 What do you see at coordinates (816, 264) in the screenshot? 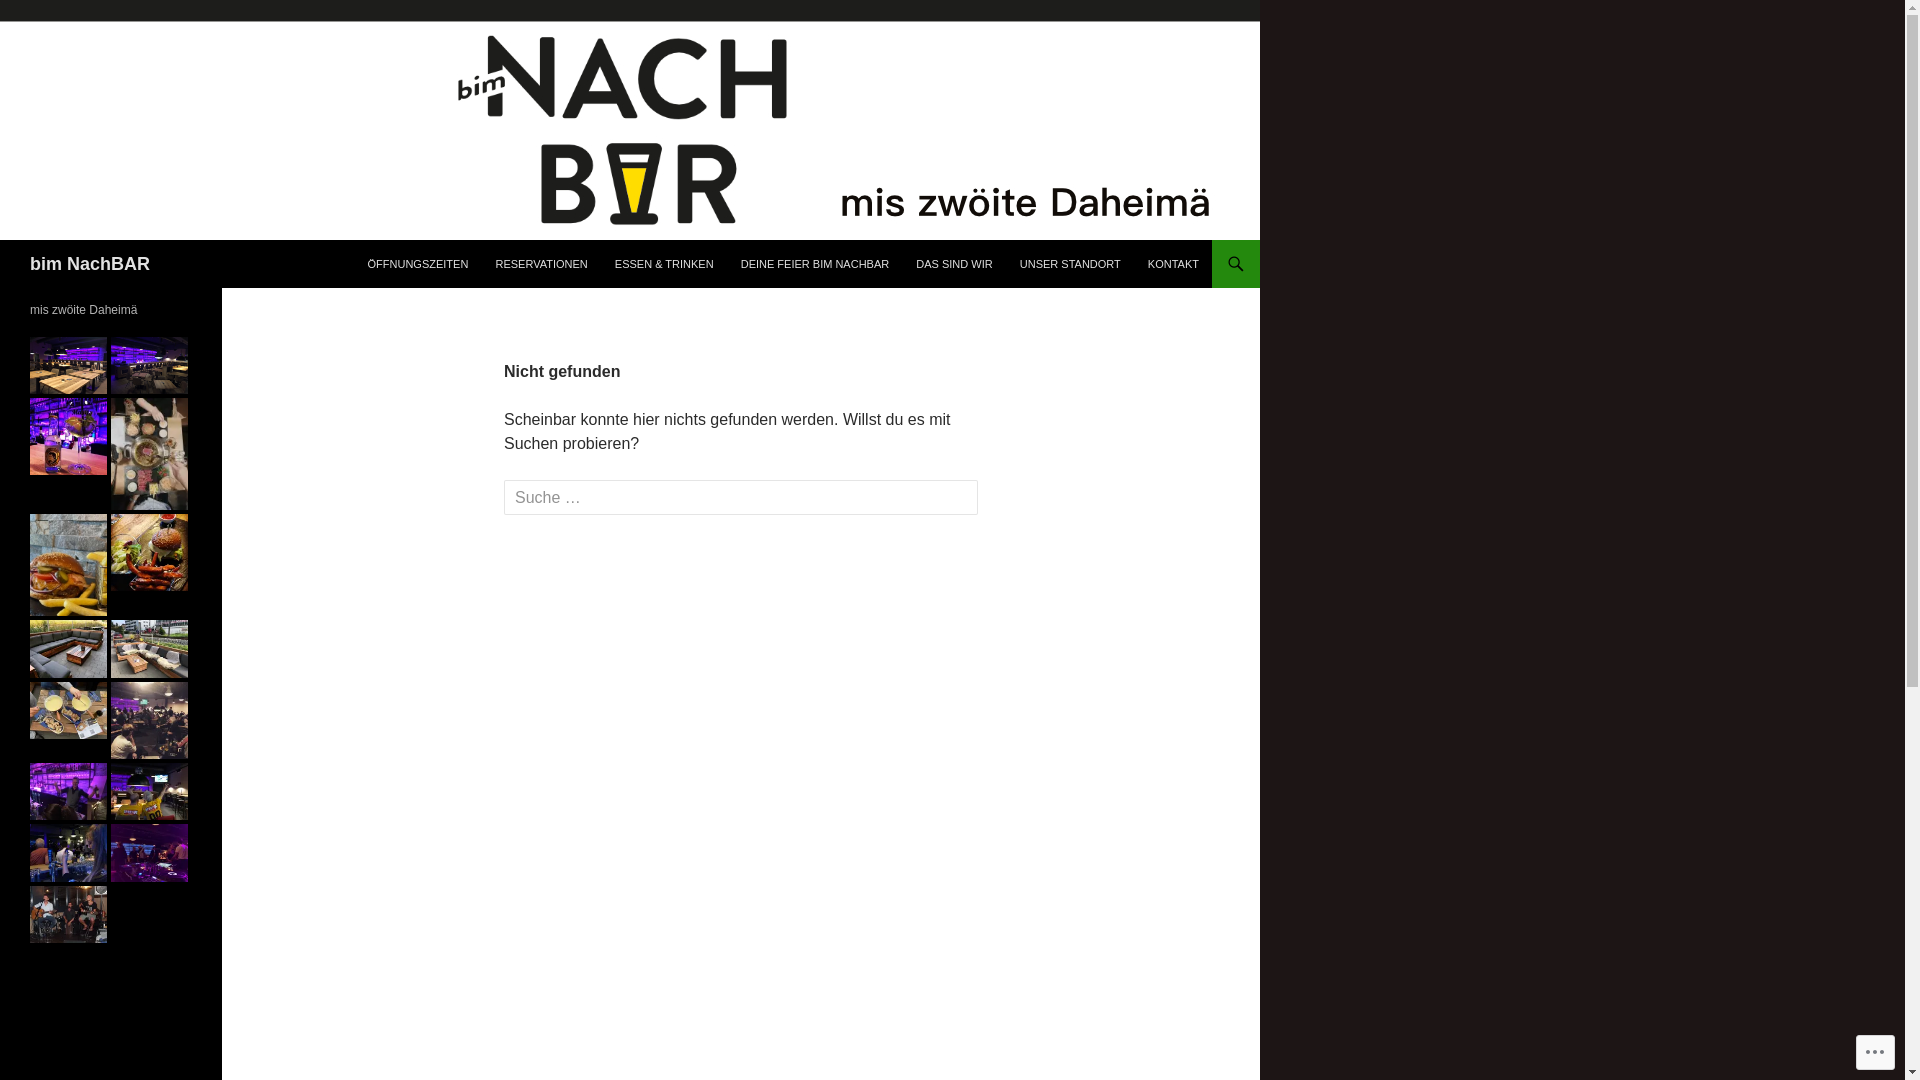
I see `DEINE FEIER BIM NACHBAR` at bounding box center [816, 264].